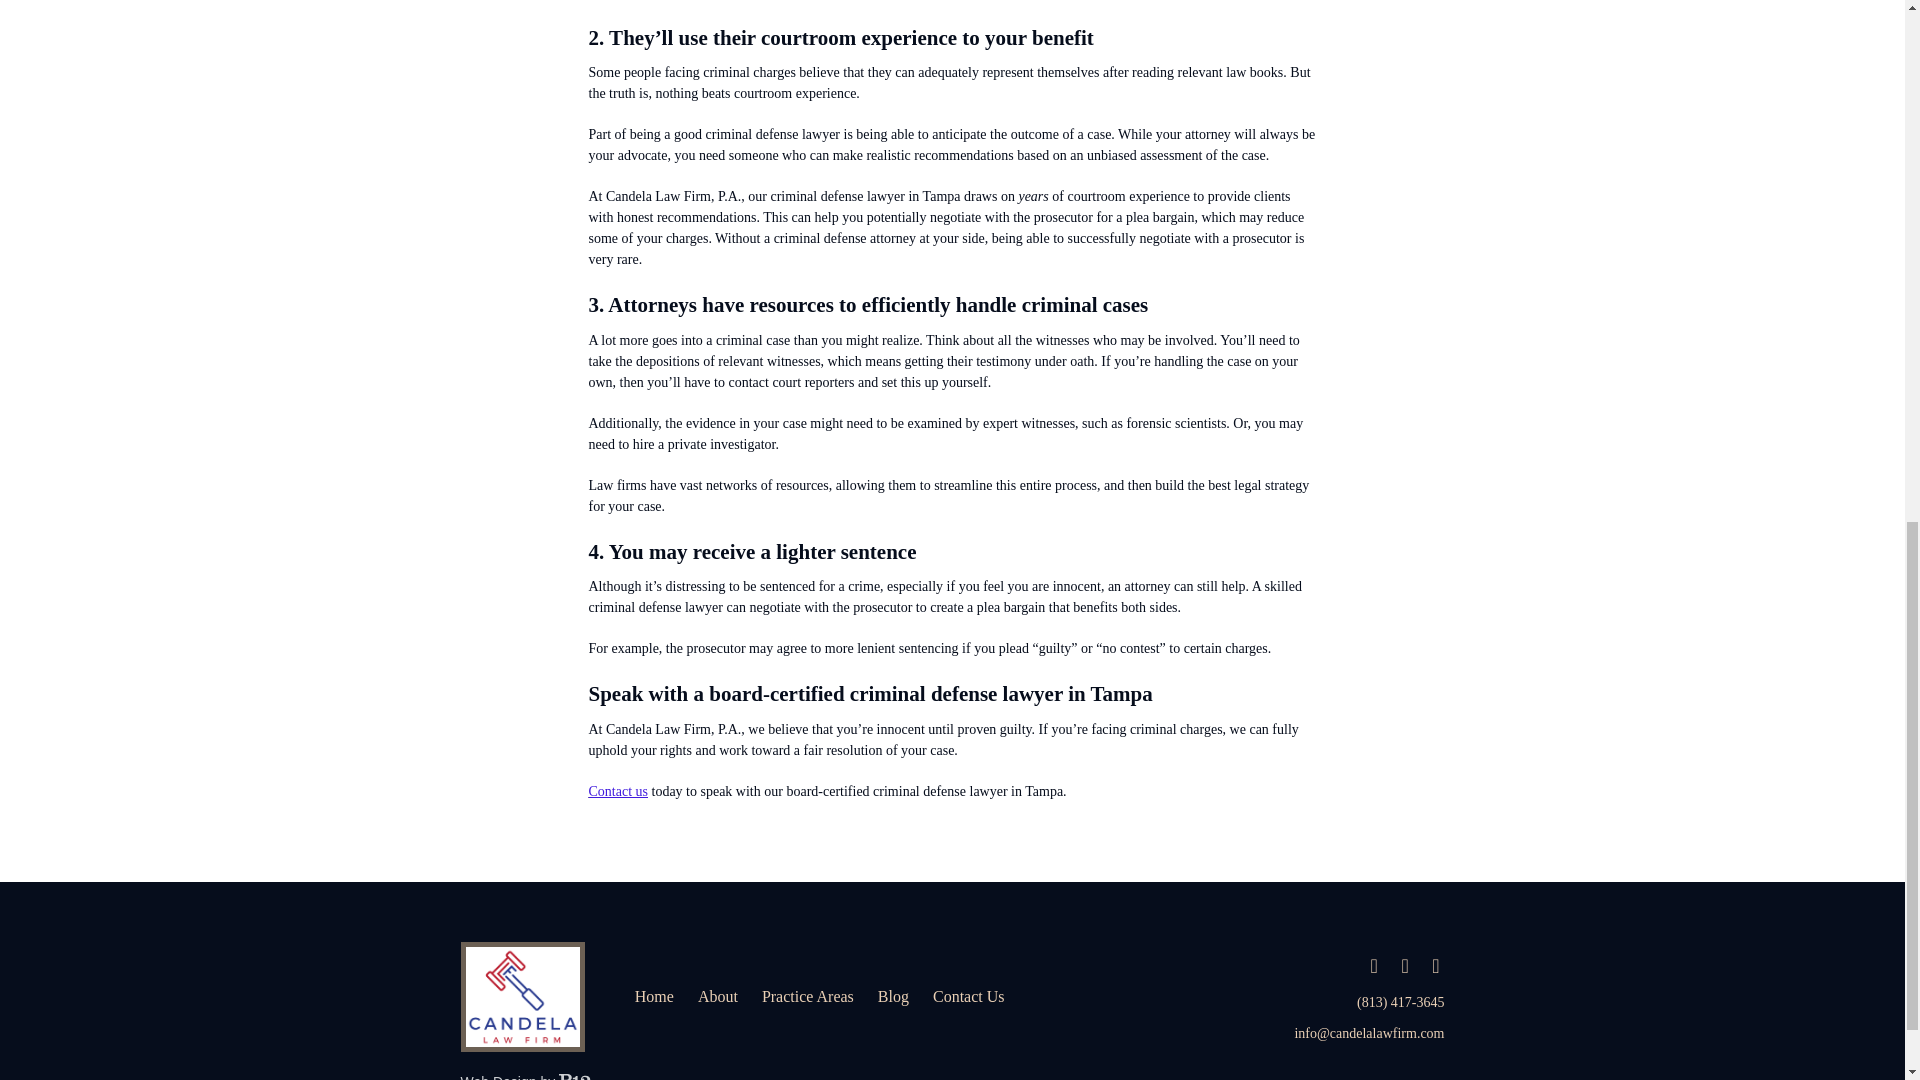 This screenshot has height=1080, width=1920. Describe the element at coordinates (892, 997) in the screenshot. I see `Blog` at that location.